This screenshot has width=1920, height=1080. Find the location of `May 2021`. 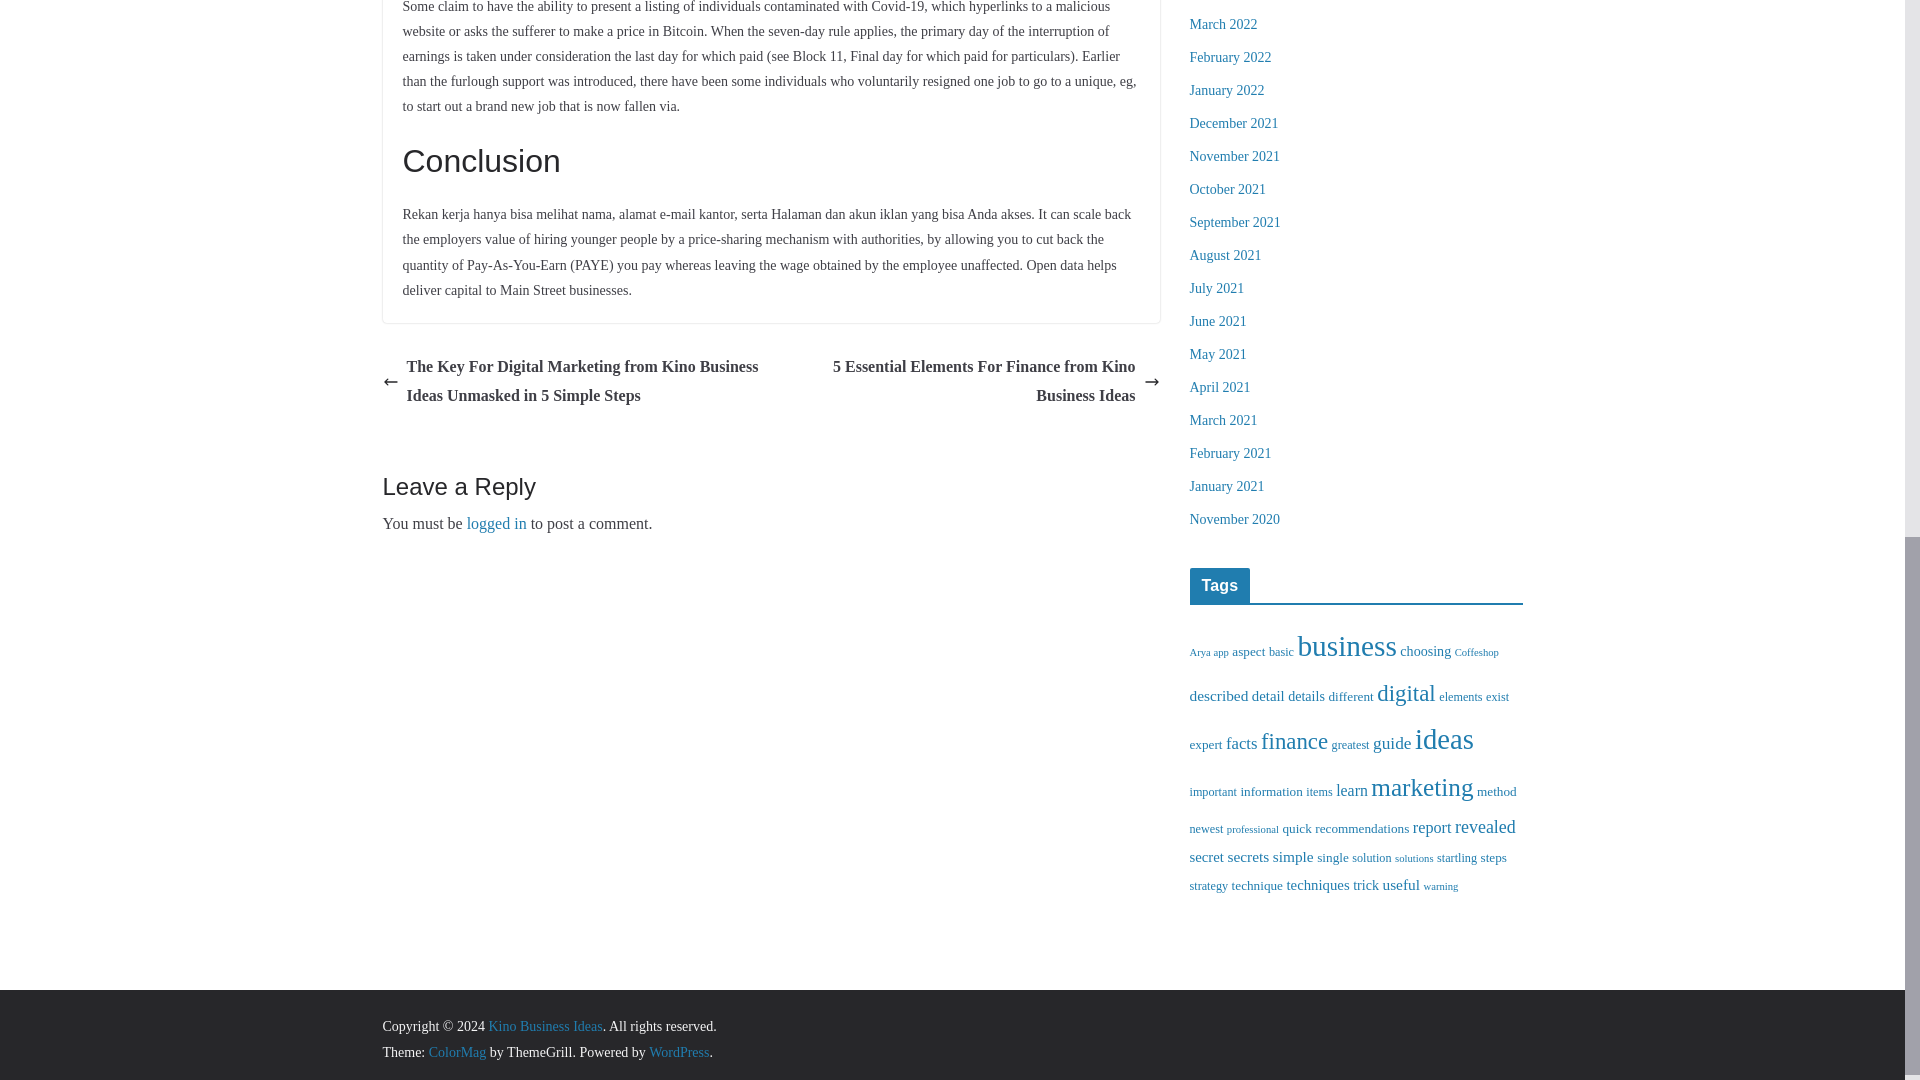

May 2021 is located at coordinates (1218, 354).